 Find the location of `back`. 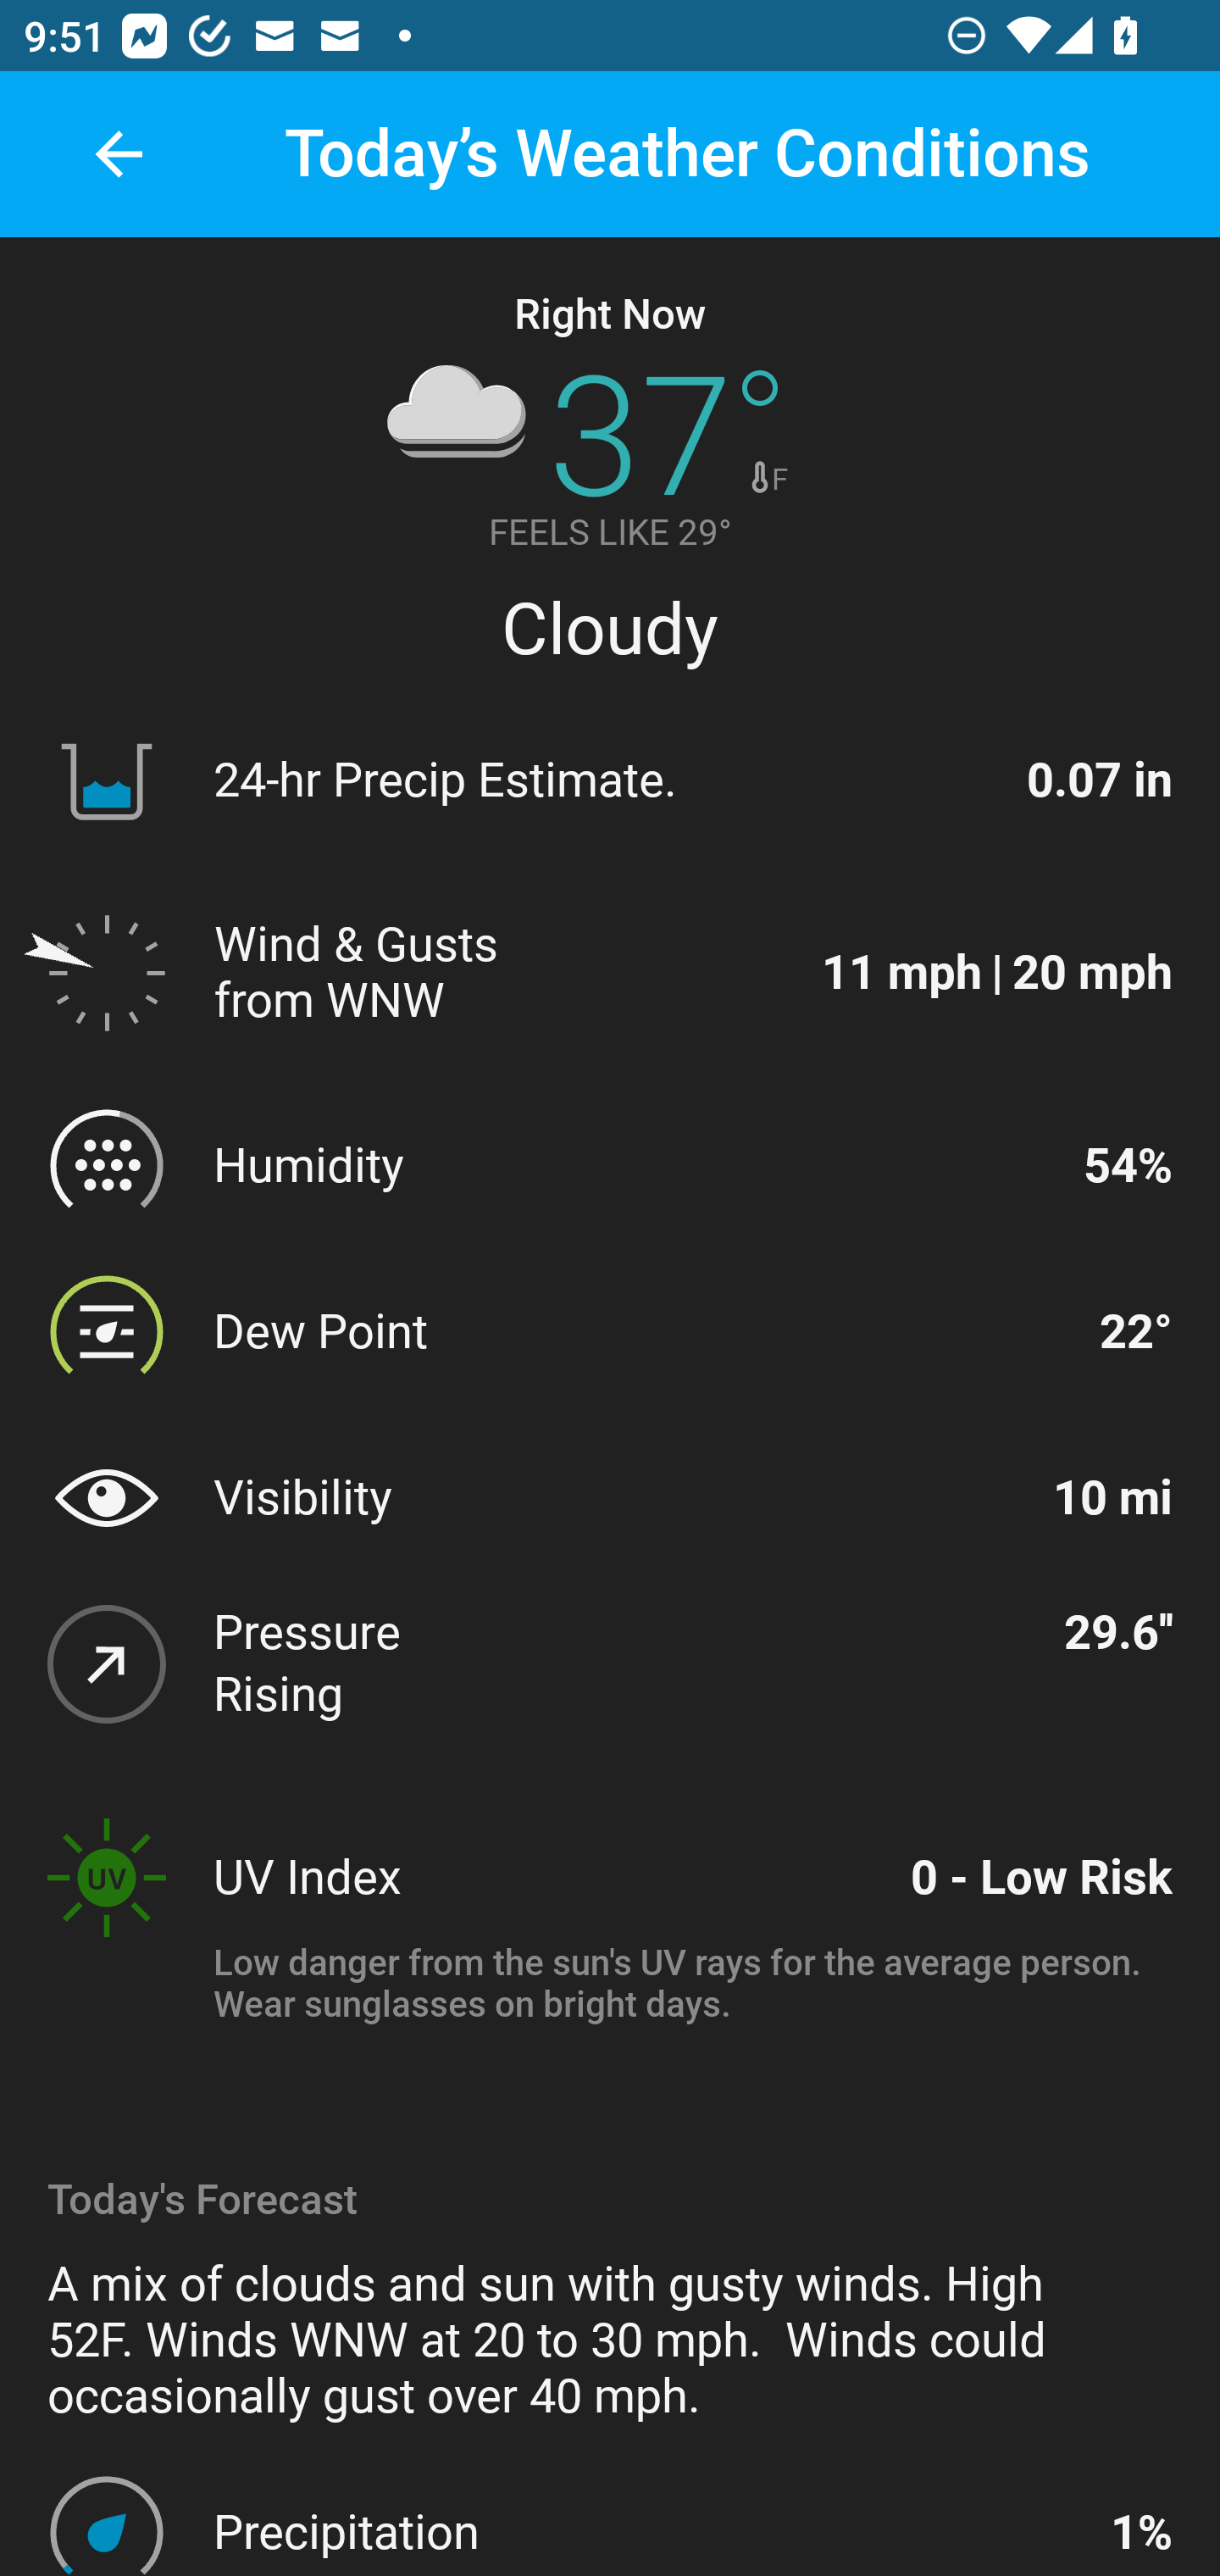

back is located at coordinates (119, 154).